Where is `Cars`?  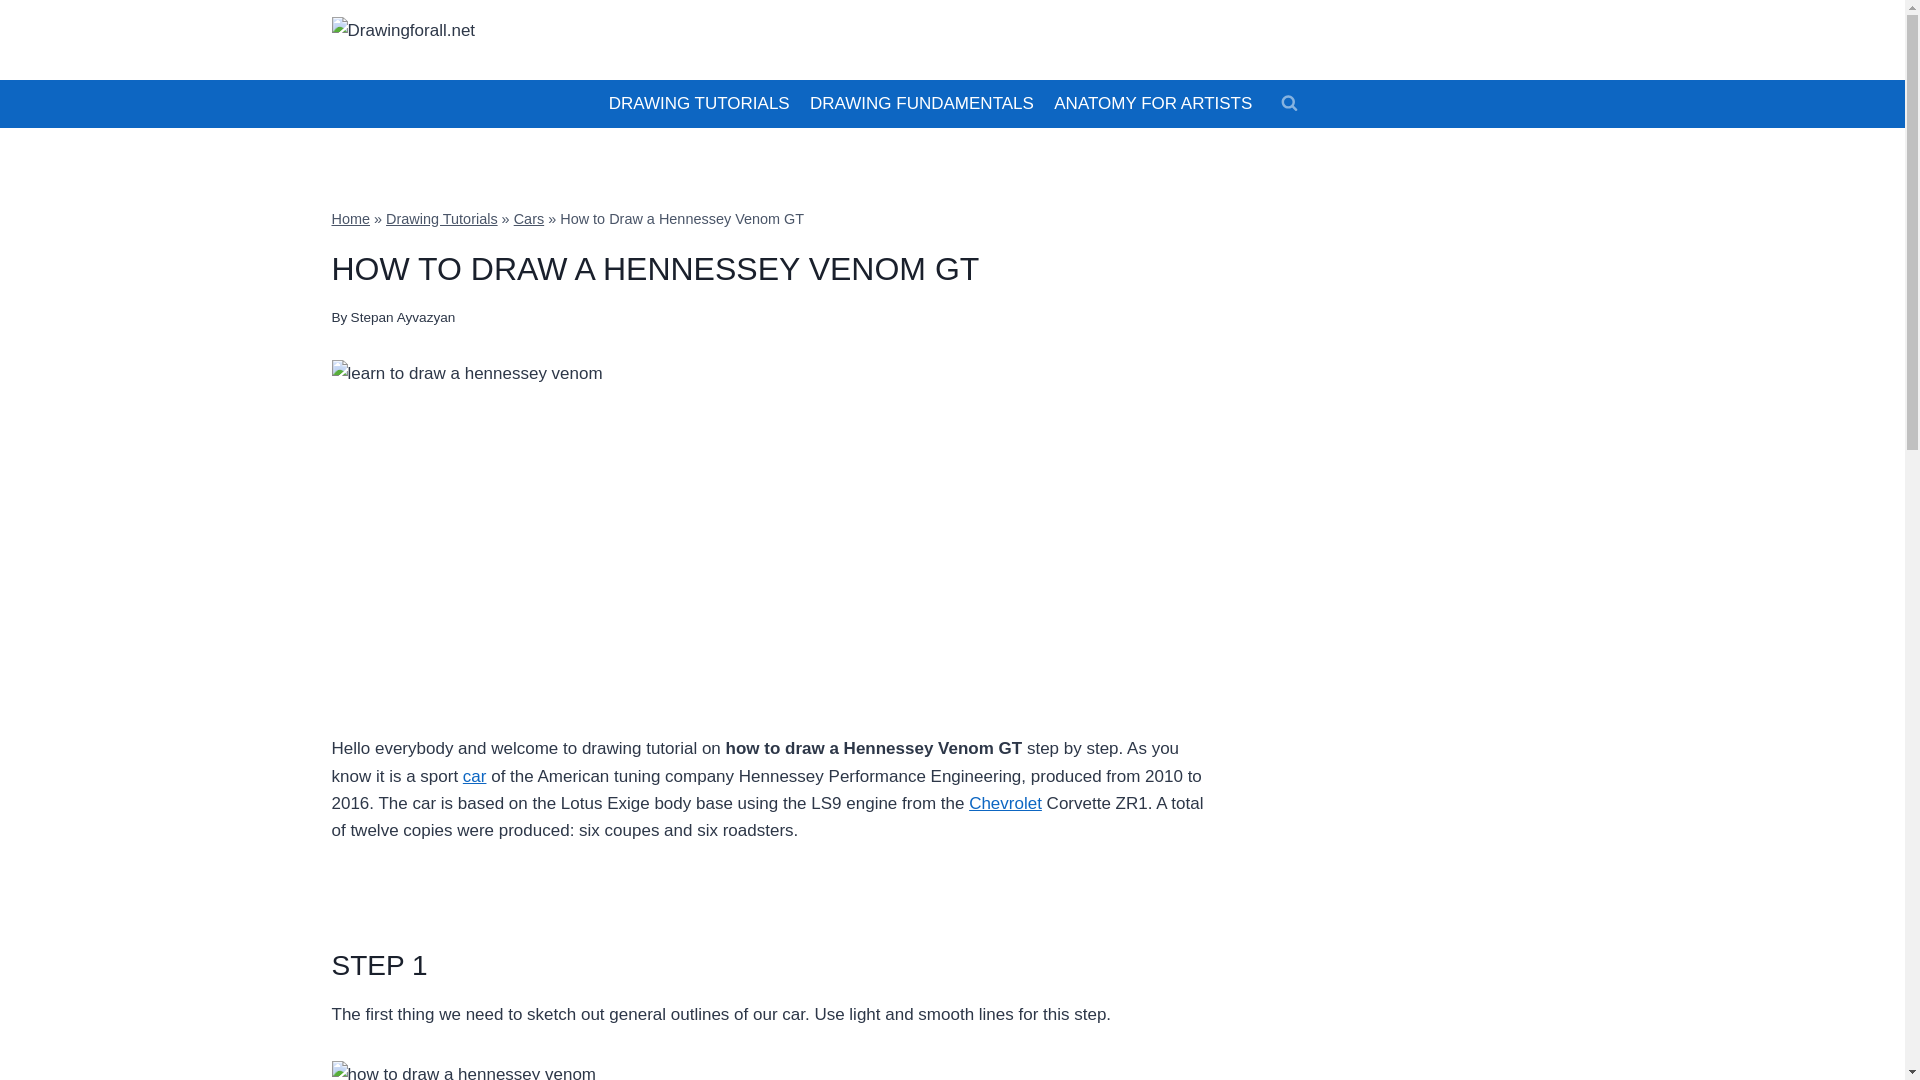
Cars is located at coordinates (528, 218).